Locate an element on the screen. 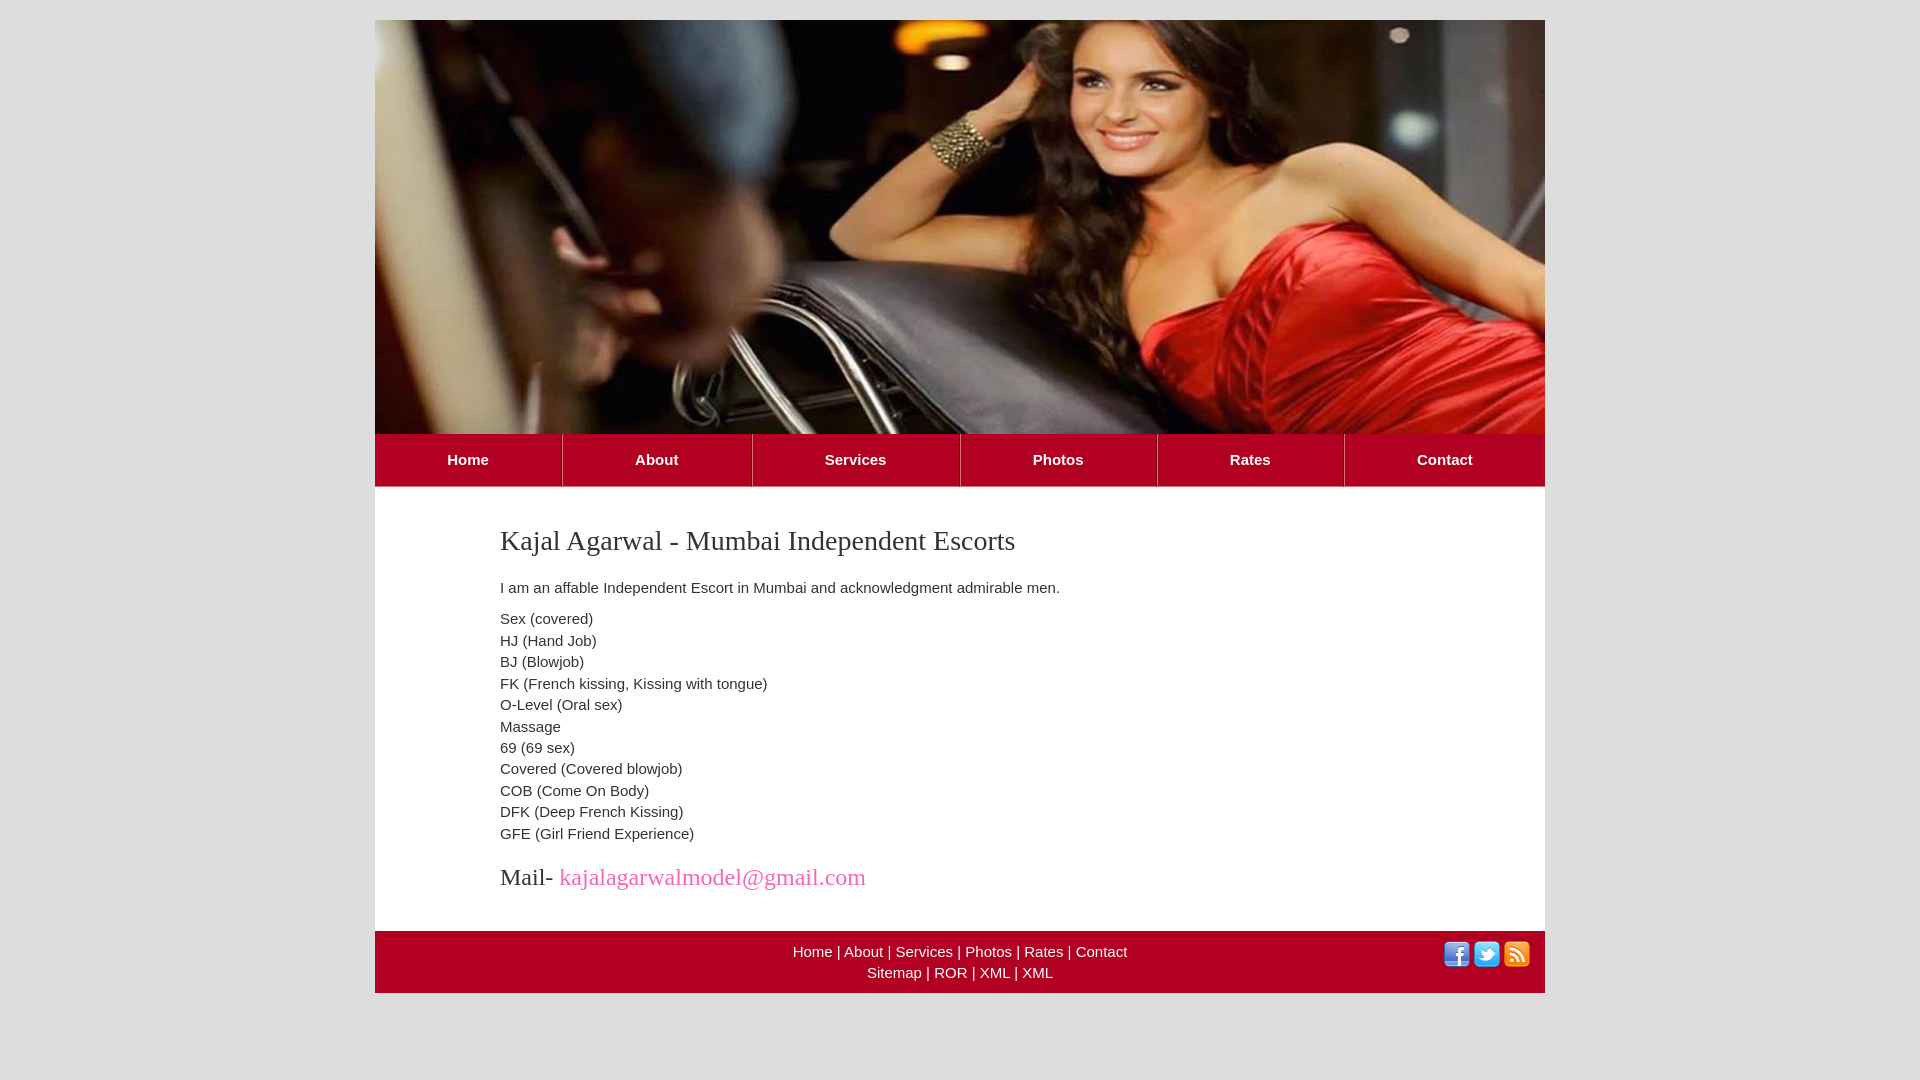 The width and height of the screenshot is (1920, 1080). Services is located at coordinates (925, 952).